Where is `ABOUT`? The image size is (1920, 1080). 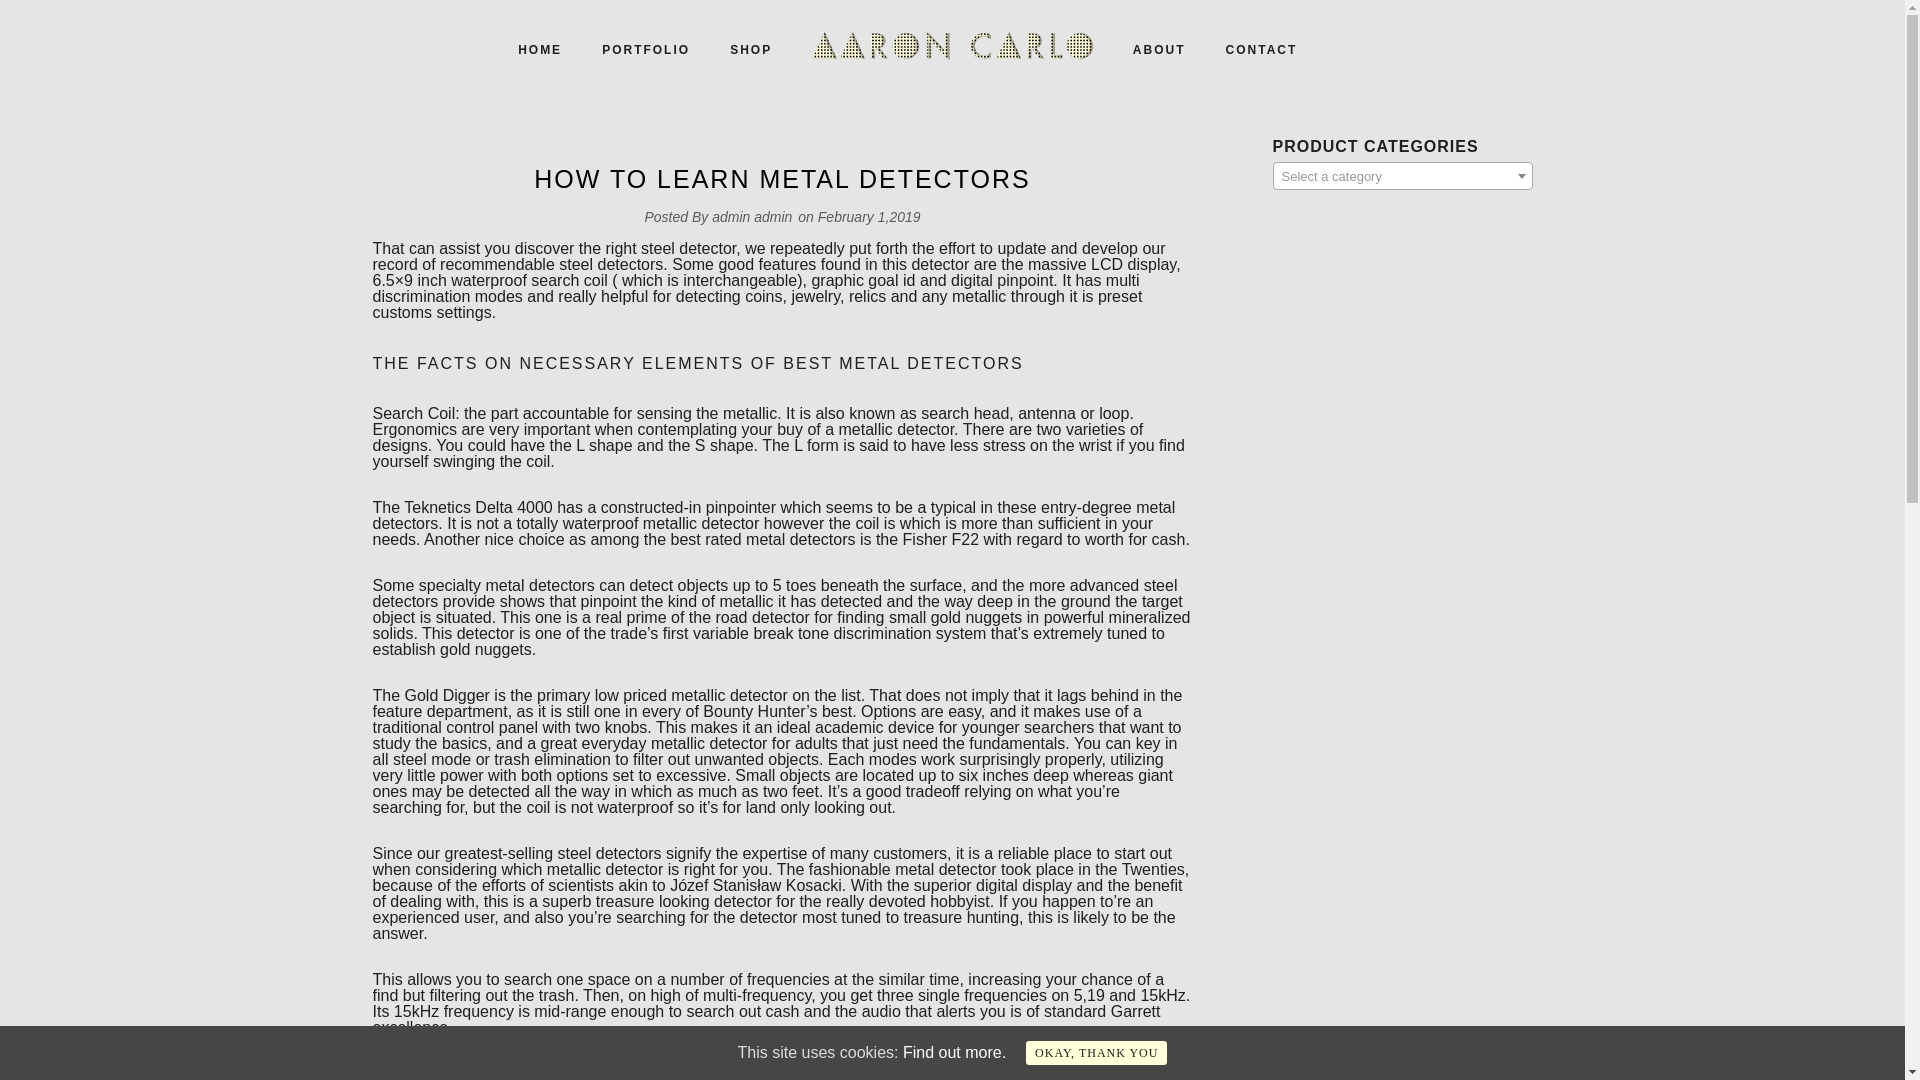 ABOUT is located at coordinates (1159, 50).